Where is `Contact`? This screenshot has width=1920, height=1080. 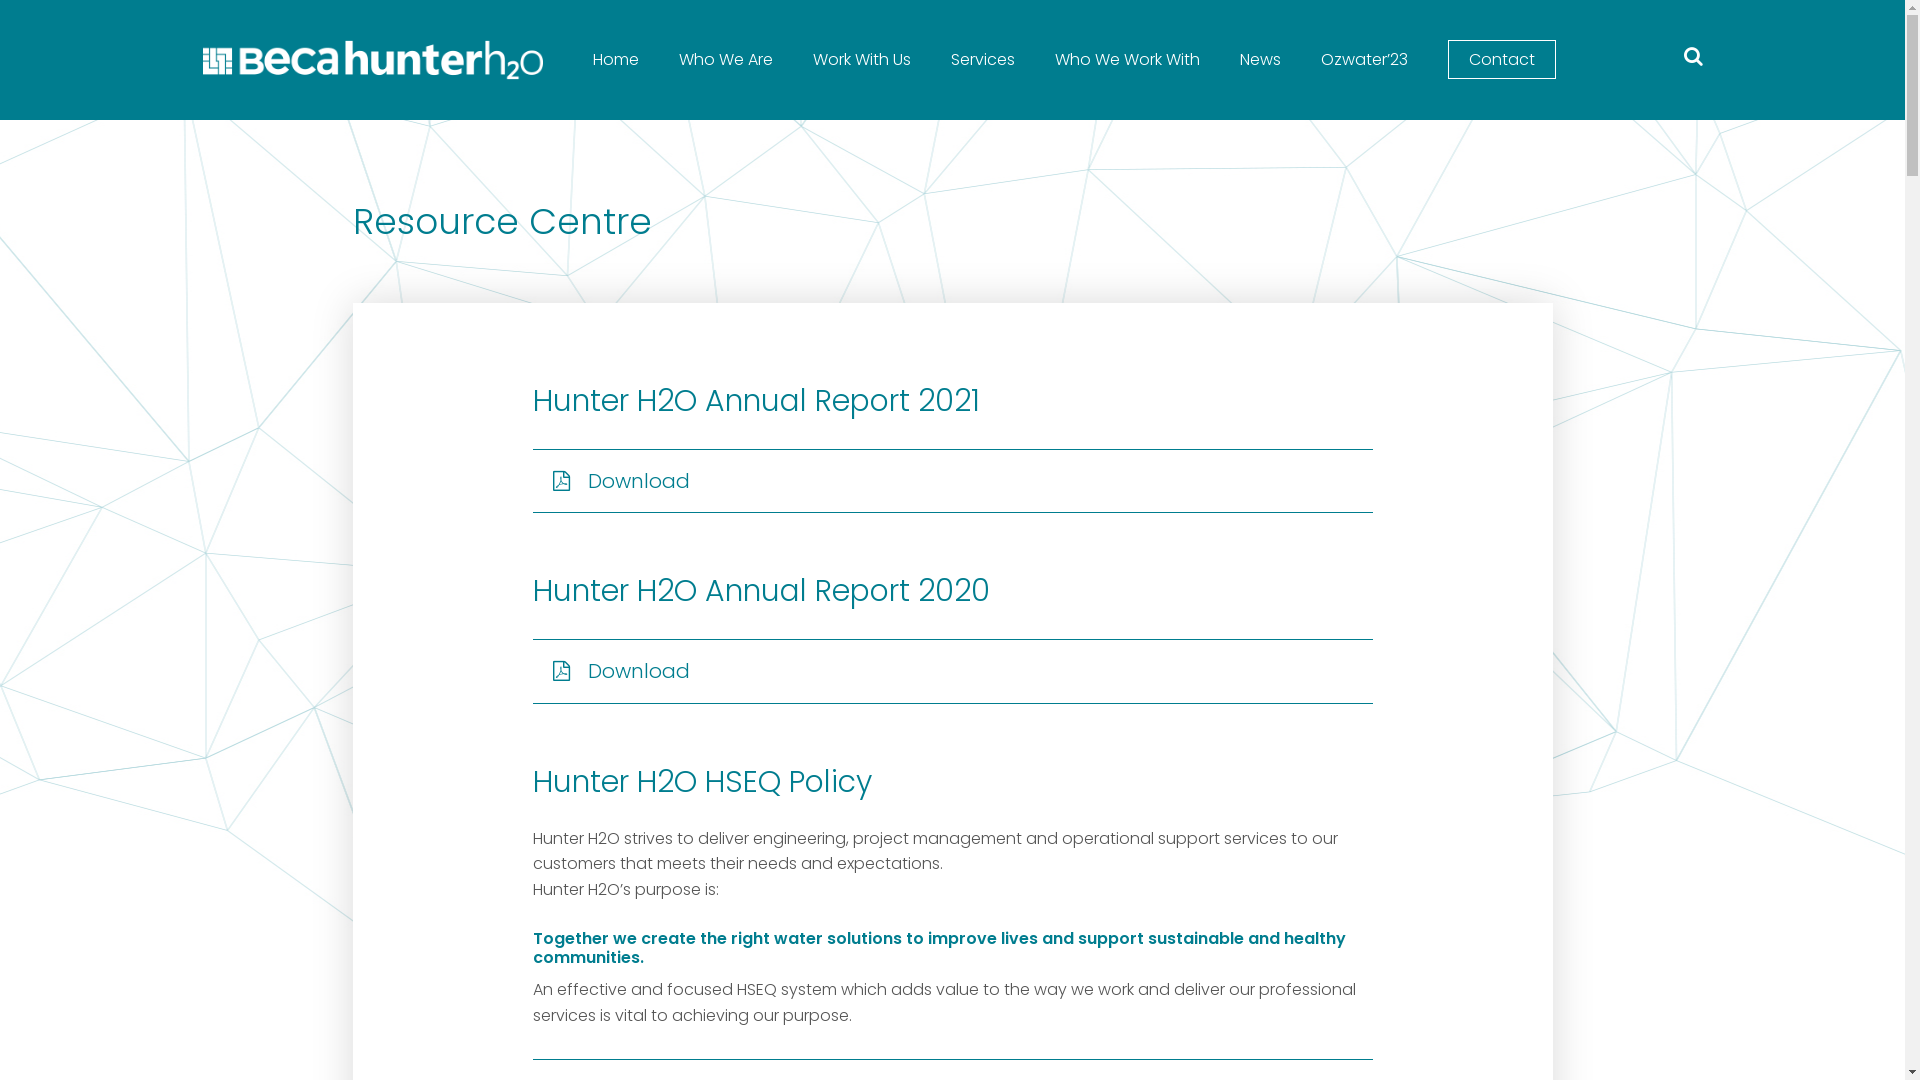
Contact is located at coordinates (1502, 60).